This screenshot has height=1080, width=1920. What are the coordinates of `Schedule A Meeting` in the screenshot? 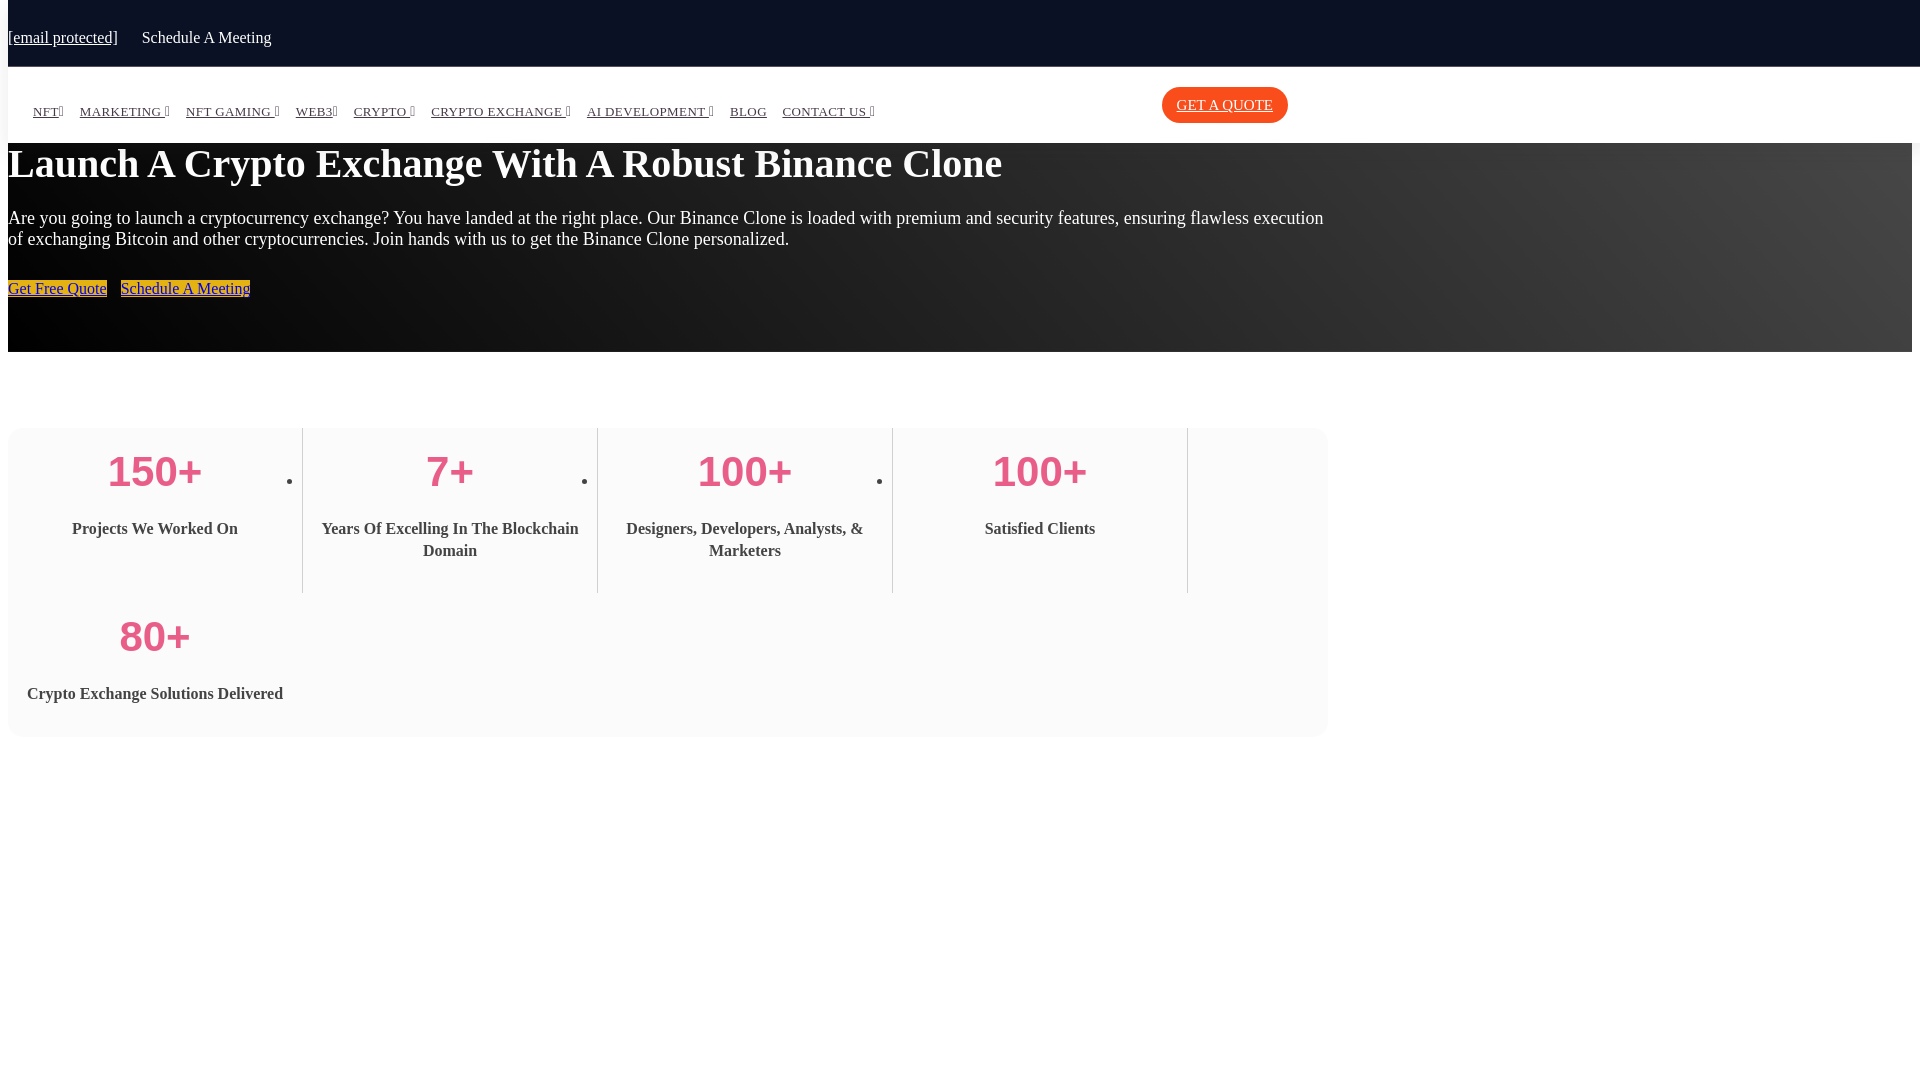 It's located at (186, 288).